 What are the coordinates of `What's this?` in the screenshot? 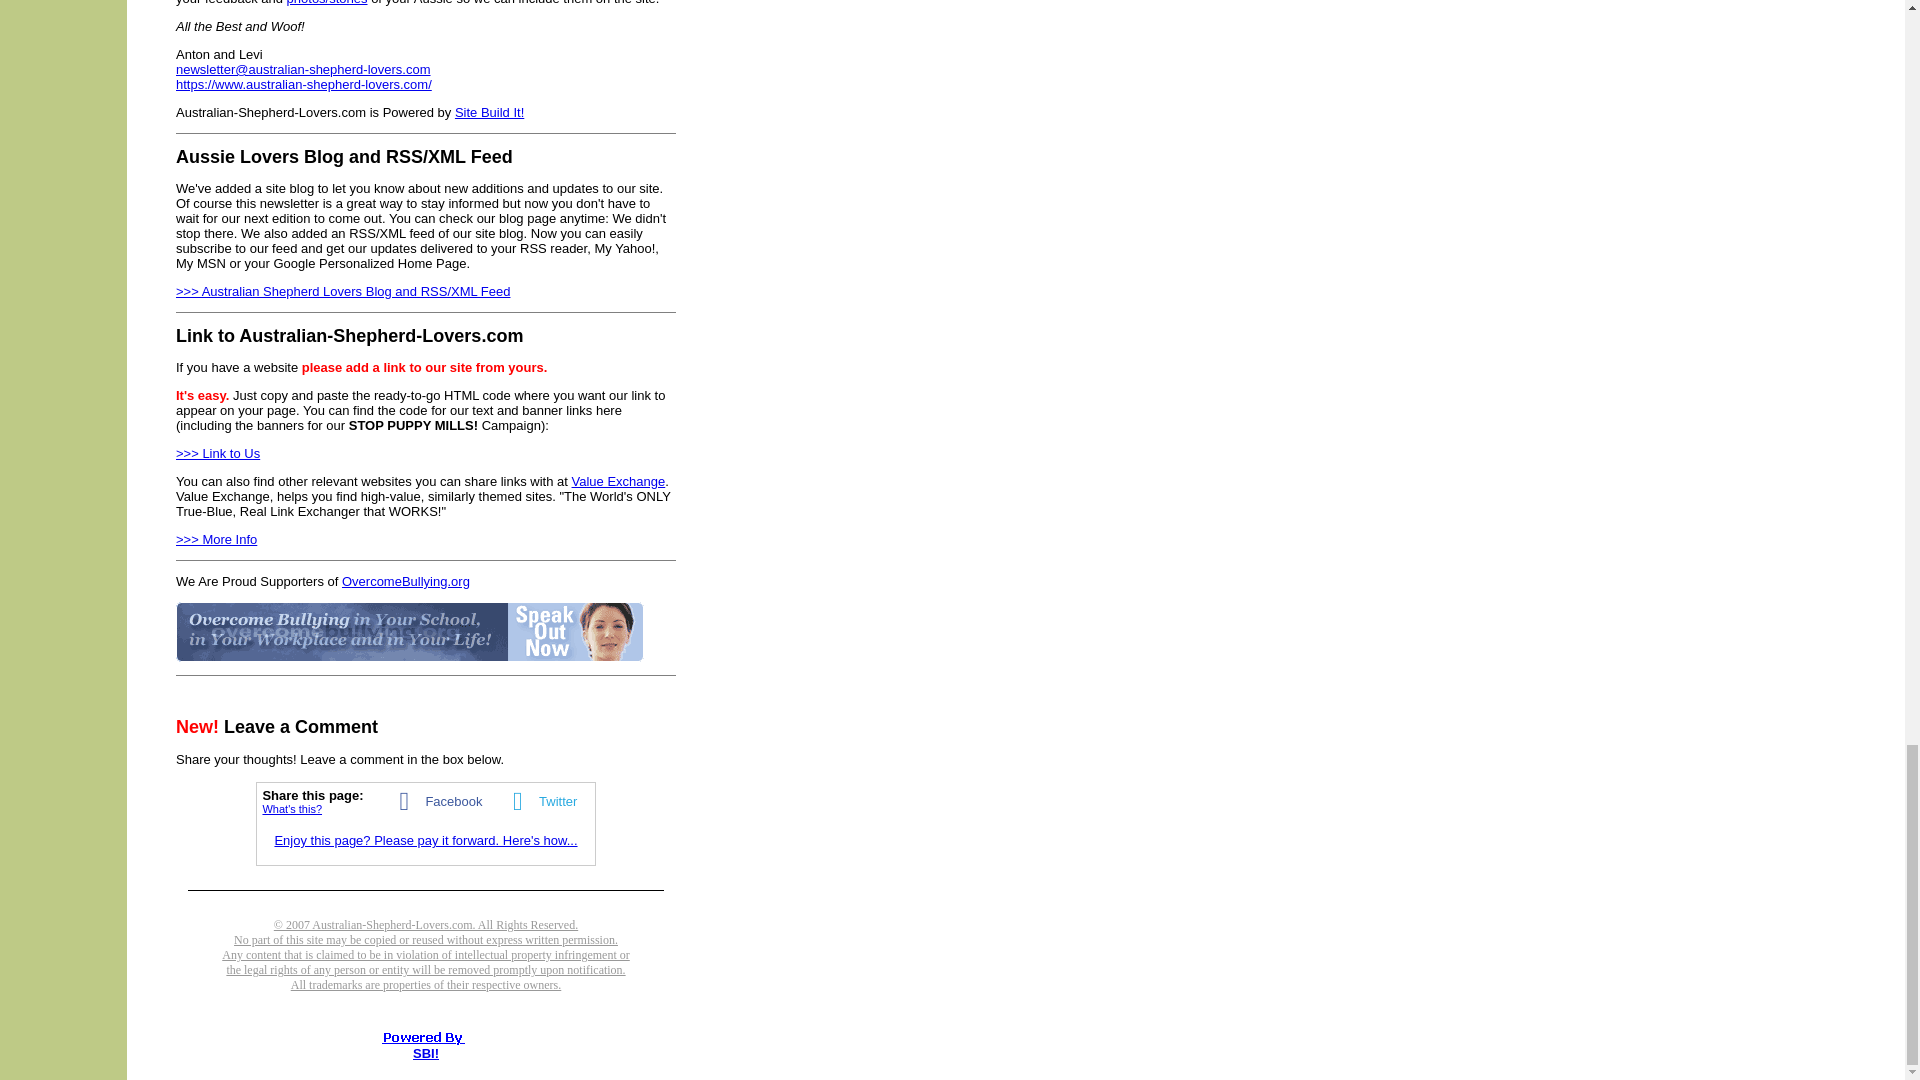 It's located at (292, 809).